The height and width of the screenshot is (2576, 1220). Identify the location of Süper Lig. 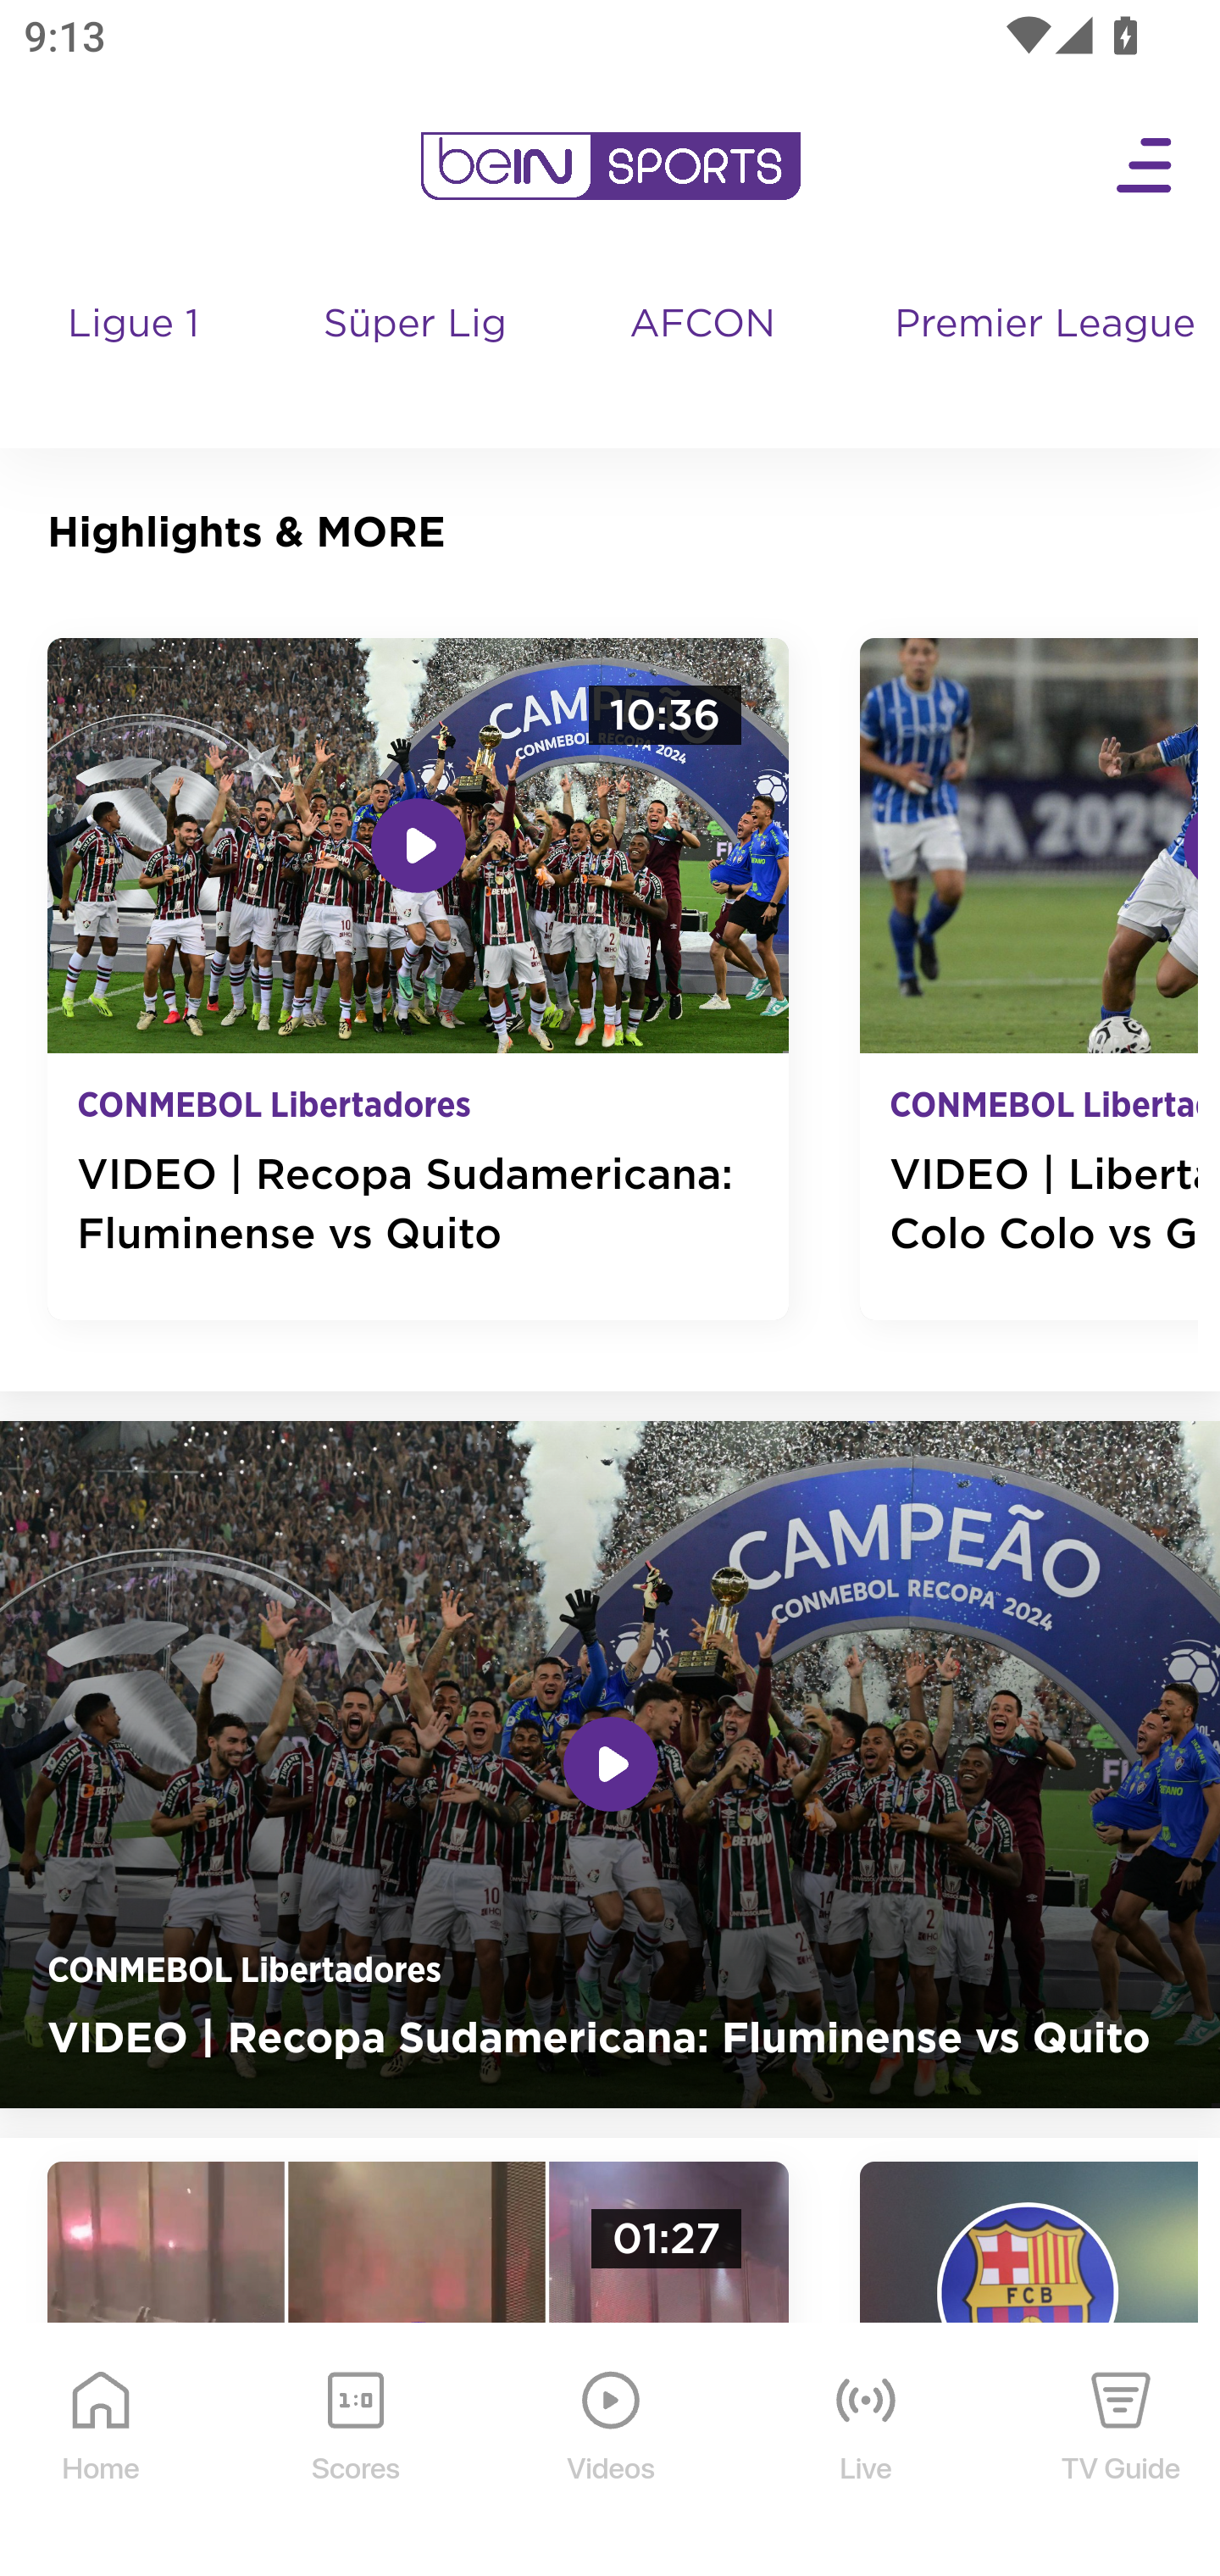
(416, 356).